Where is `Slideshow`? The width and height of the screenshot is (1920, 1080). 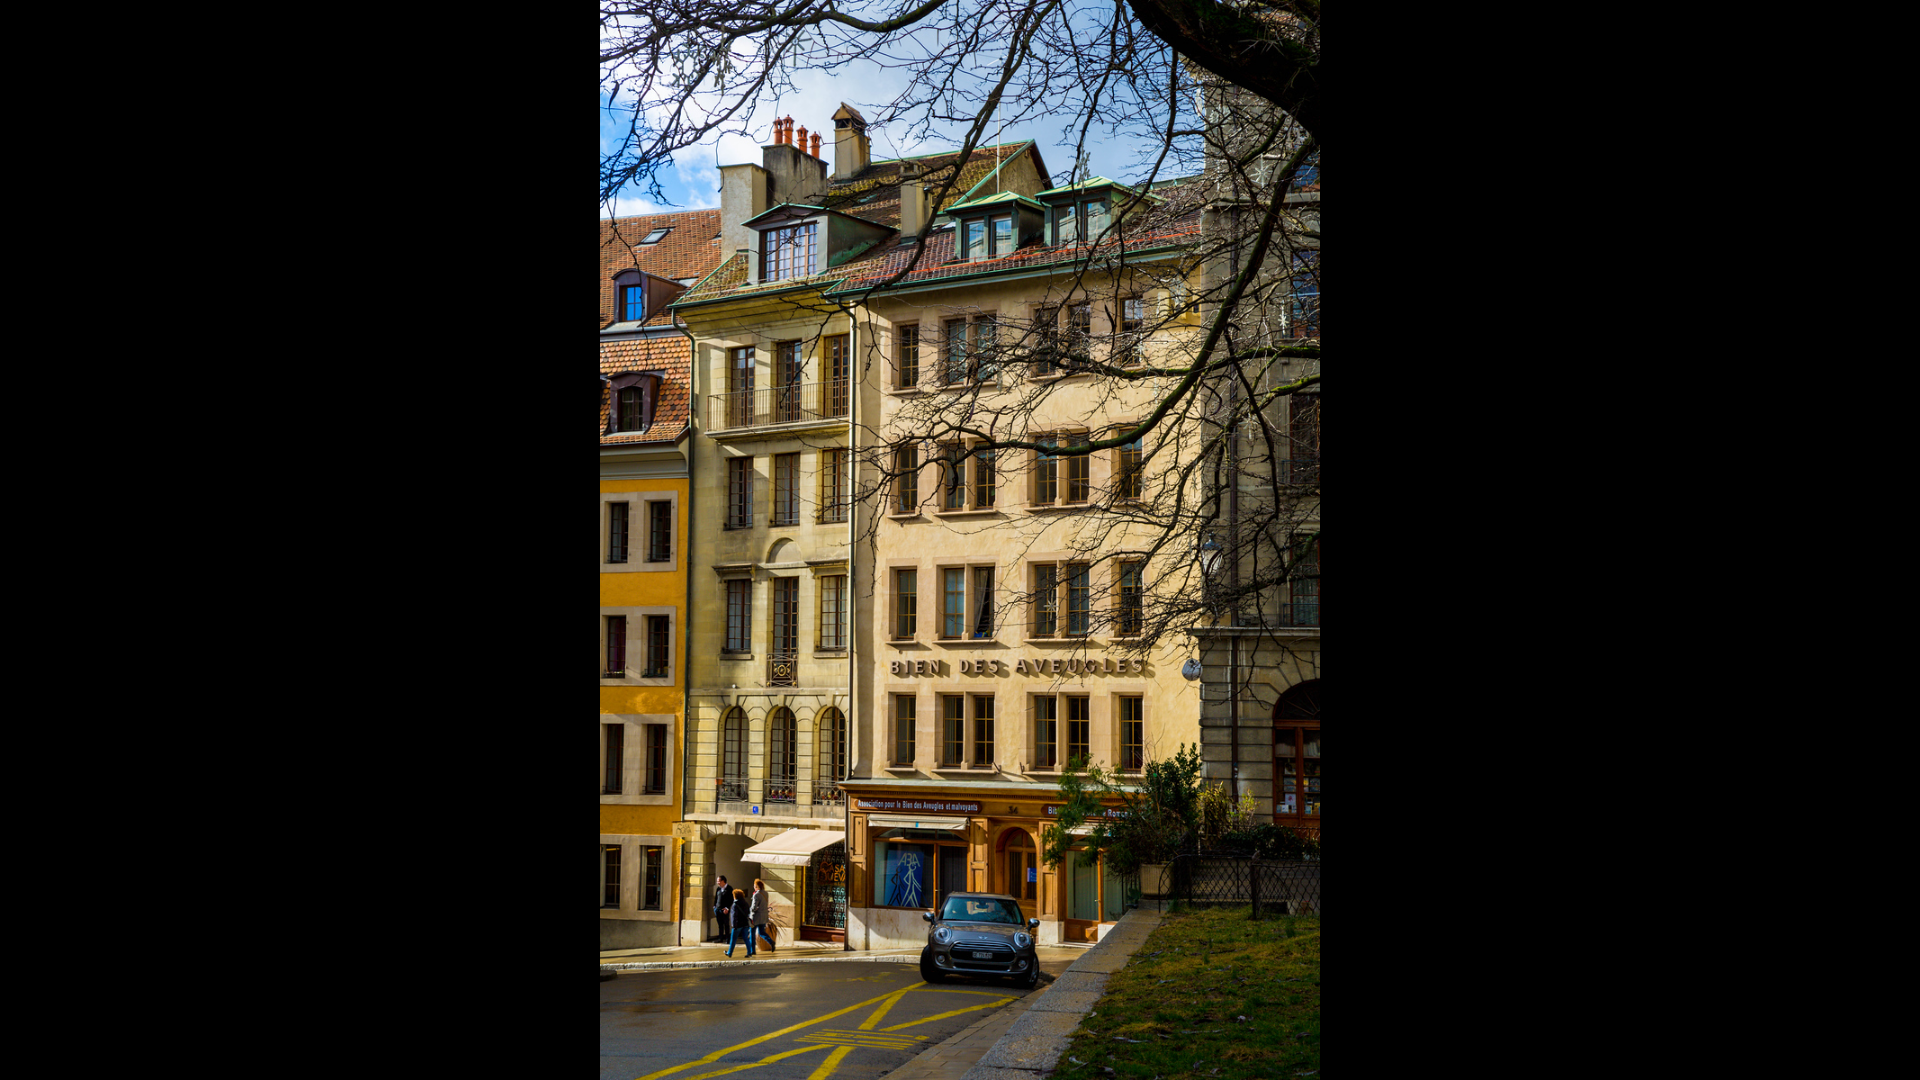 Slideshow is located at coordinates (1695, 232).